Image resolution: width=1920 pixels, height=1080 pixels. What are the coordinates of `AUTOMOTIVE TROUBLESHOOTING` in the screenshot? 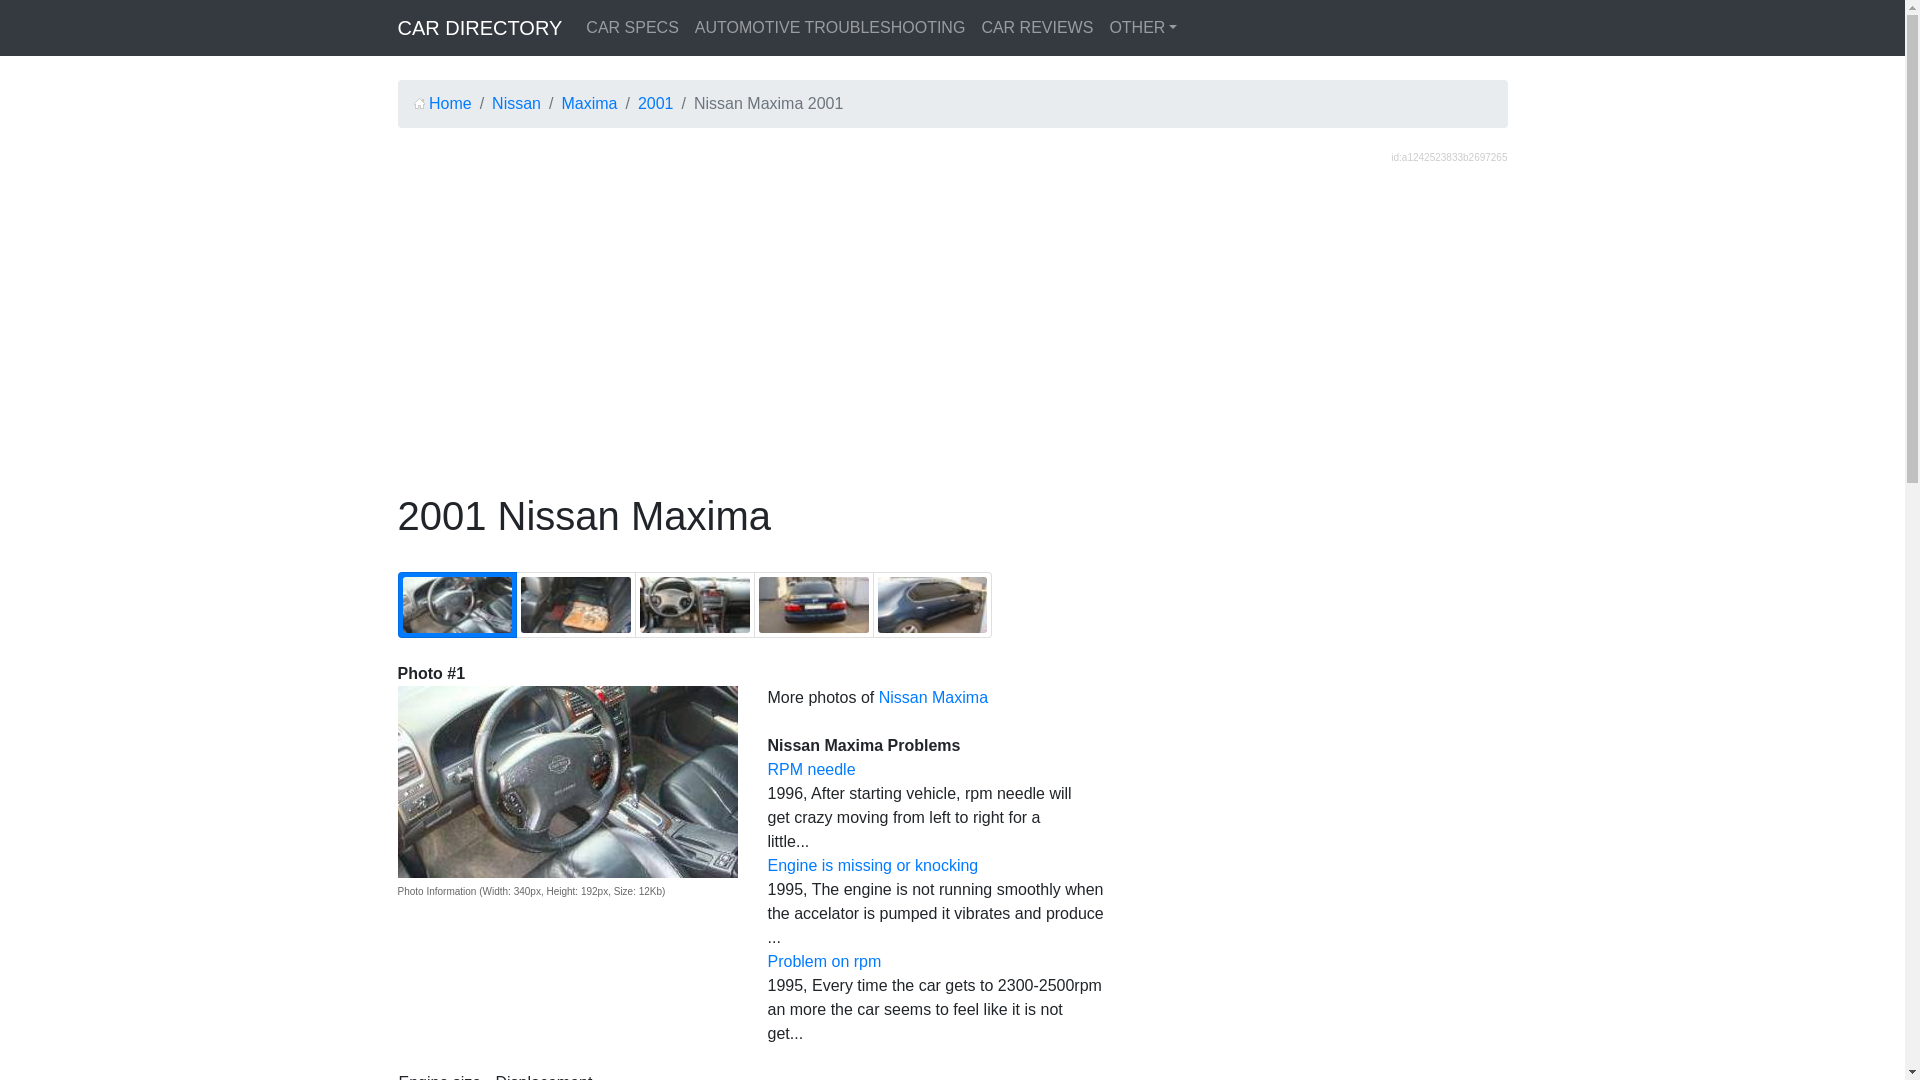 It's located at (830, 27).